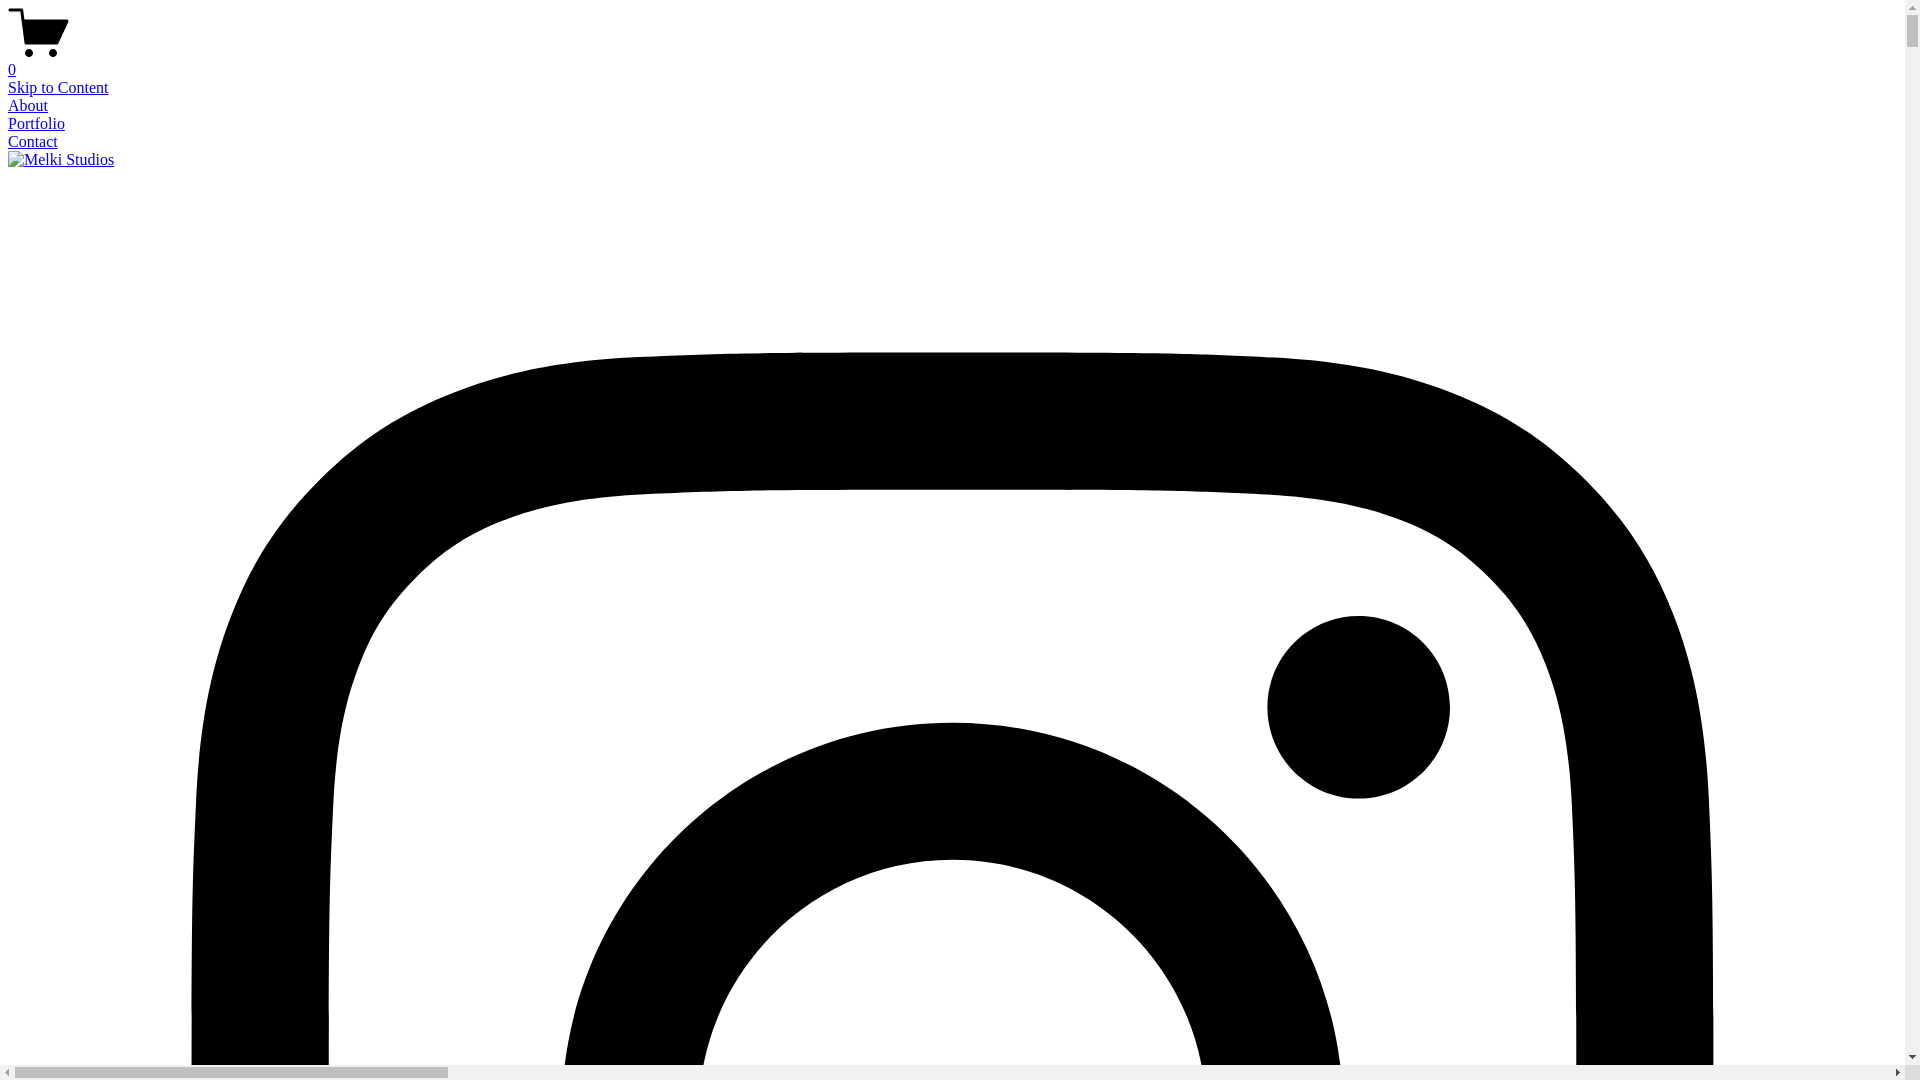  I want to click on Skip to Content, so click(58, 88).